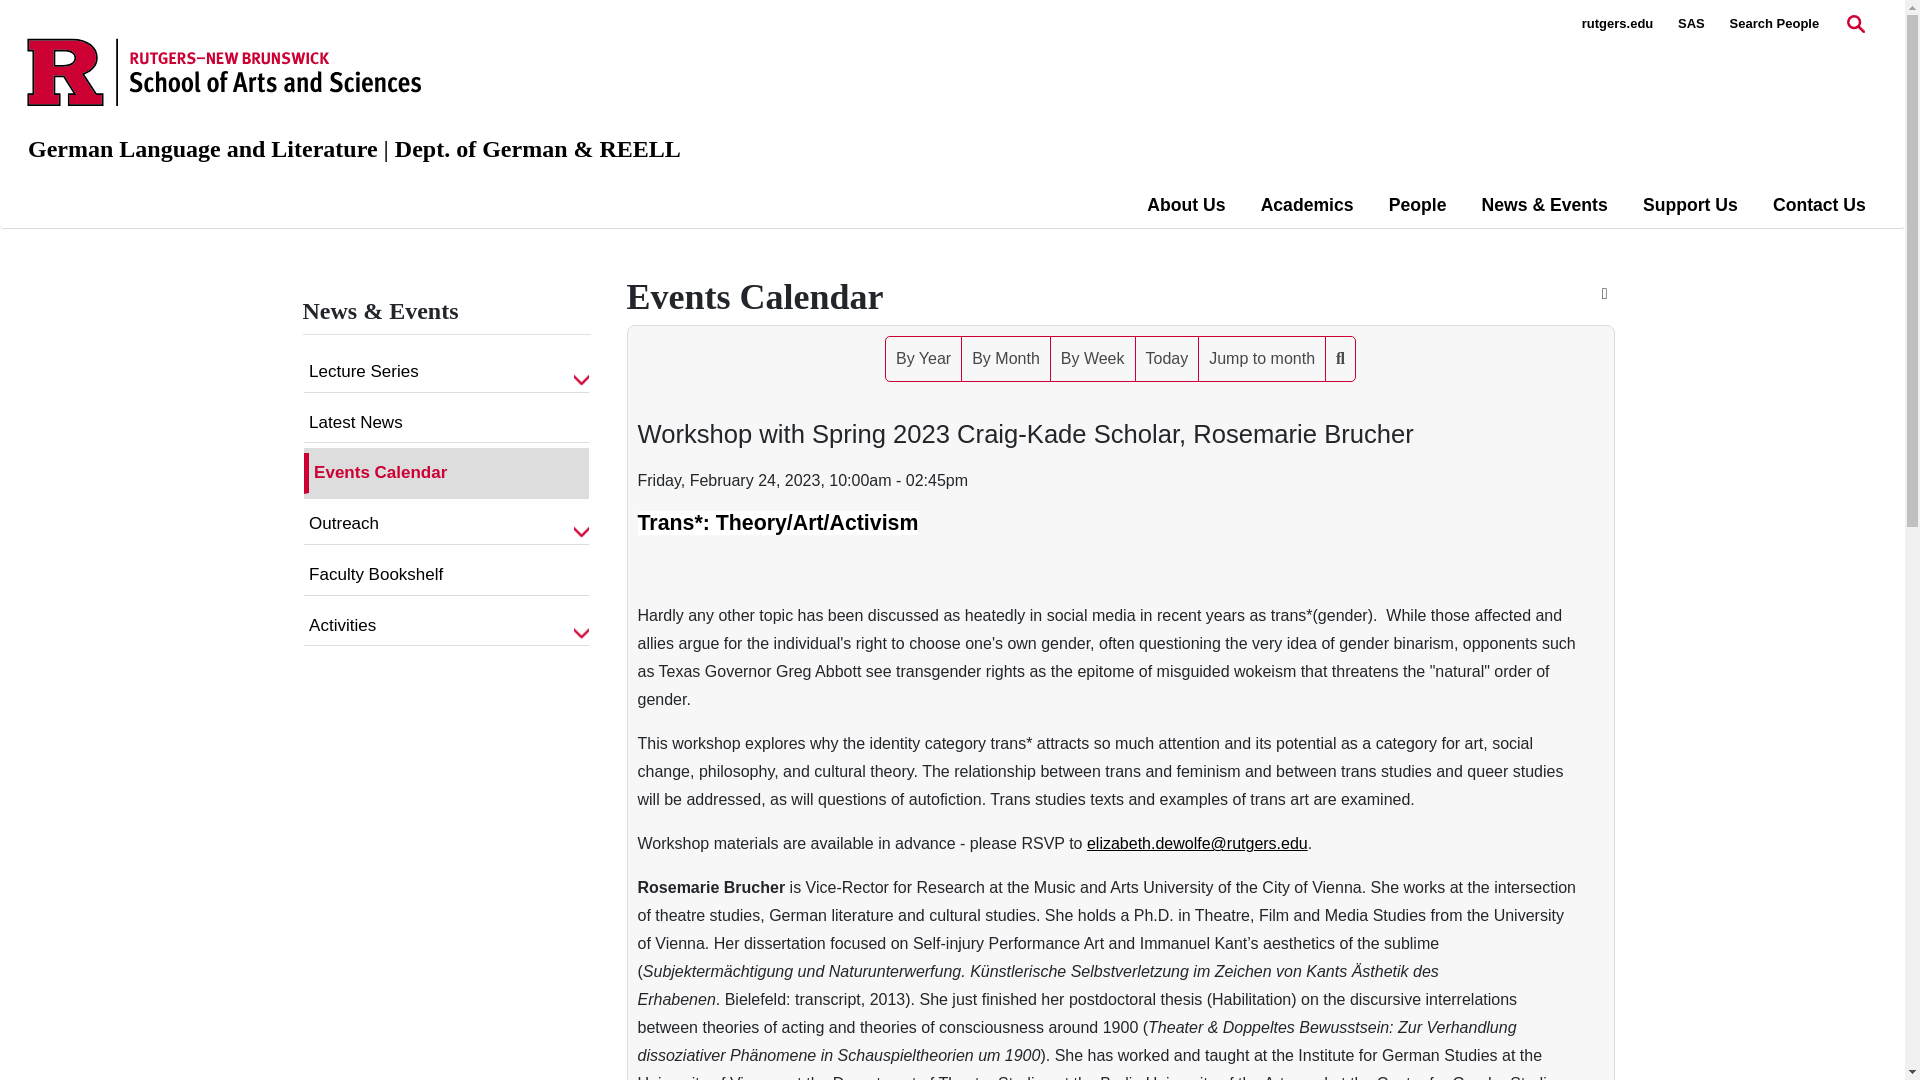  What do you see at coordinates (1819, 205) in the screenshot?
I see `Contact Us` at bounding box center [1819, 205].